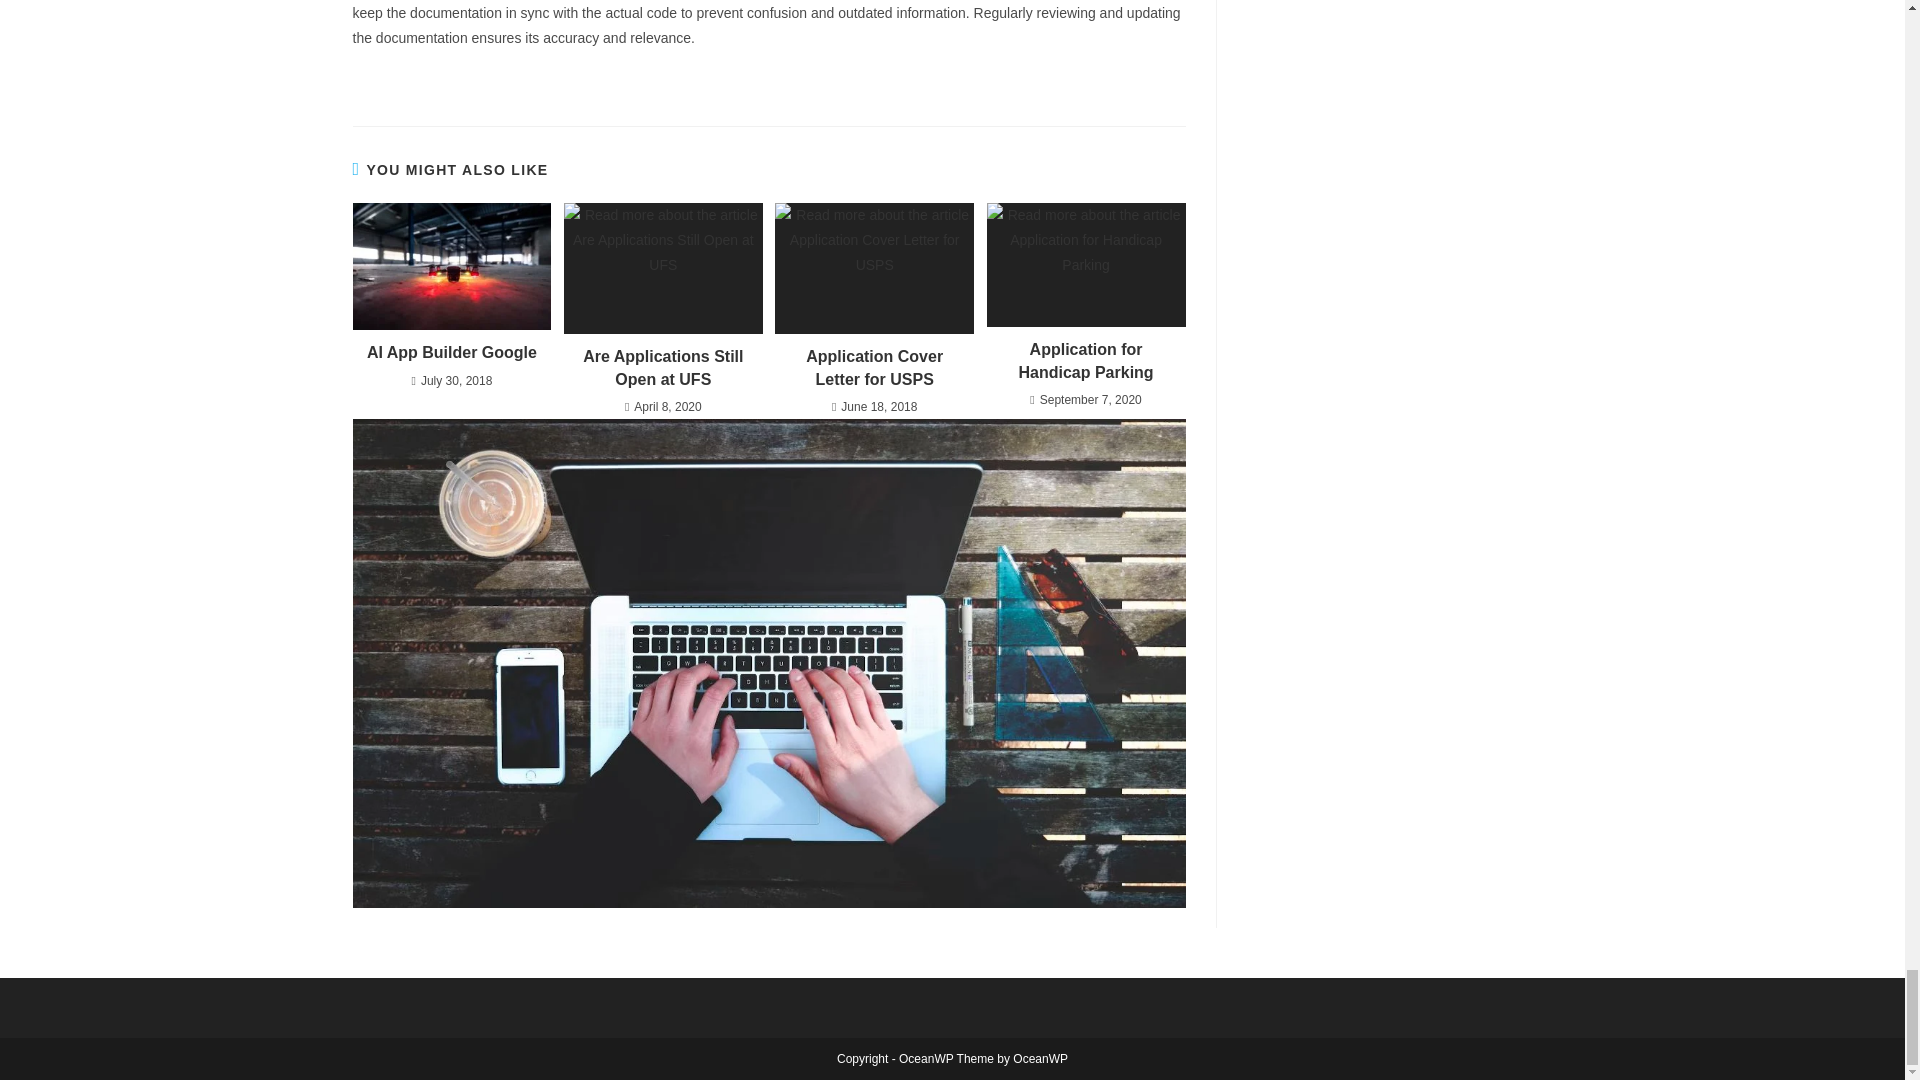 The height and width of the screenshot is (1080, 1920). Describe the element at coordinates (1086, 362) in the screenshot. I see `Application for Handicap Parking` at that location.